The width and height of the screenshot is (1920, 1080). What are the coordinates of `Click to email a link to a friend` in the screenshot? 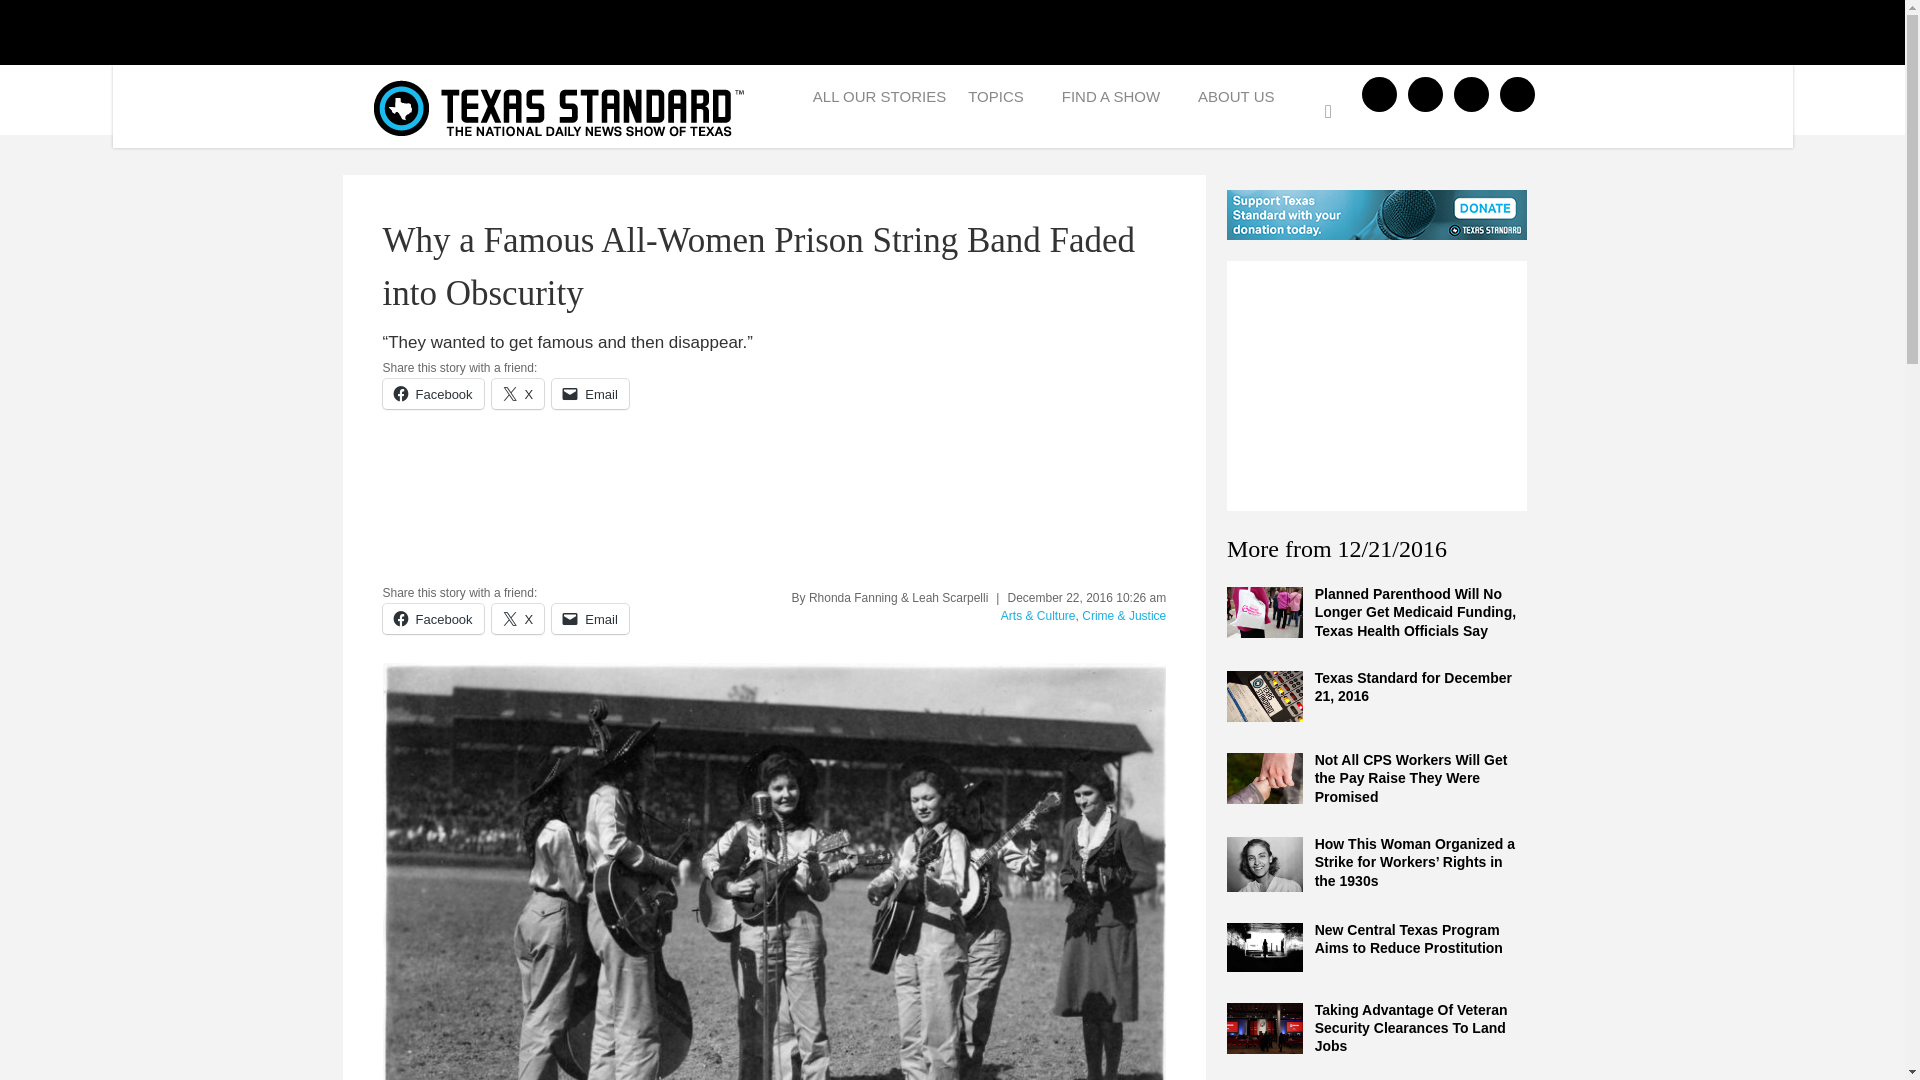 It's located at (590, 618).